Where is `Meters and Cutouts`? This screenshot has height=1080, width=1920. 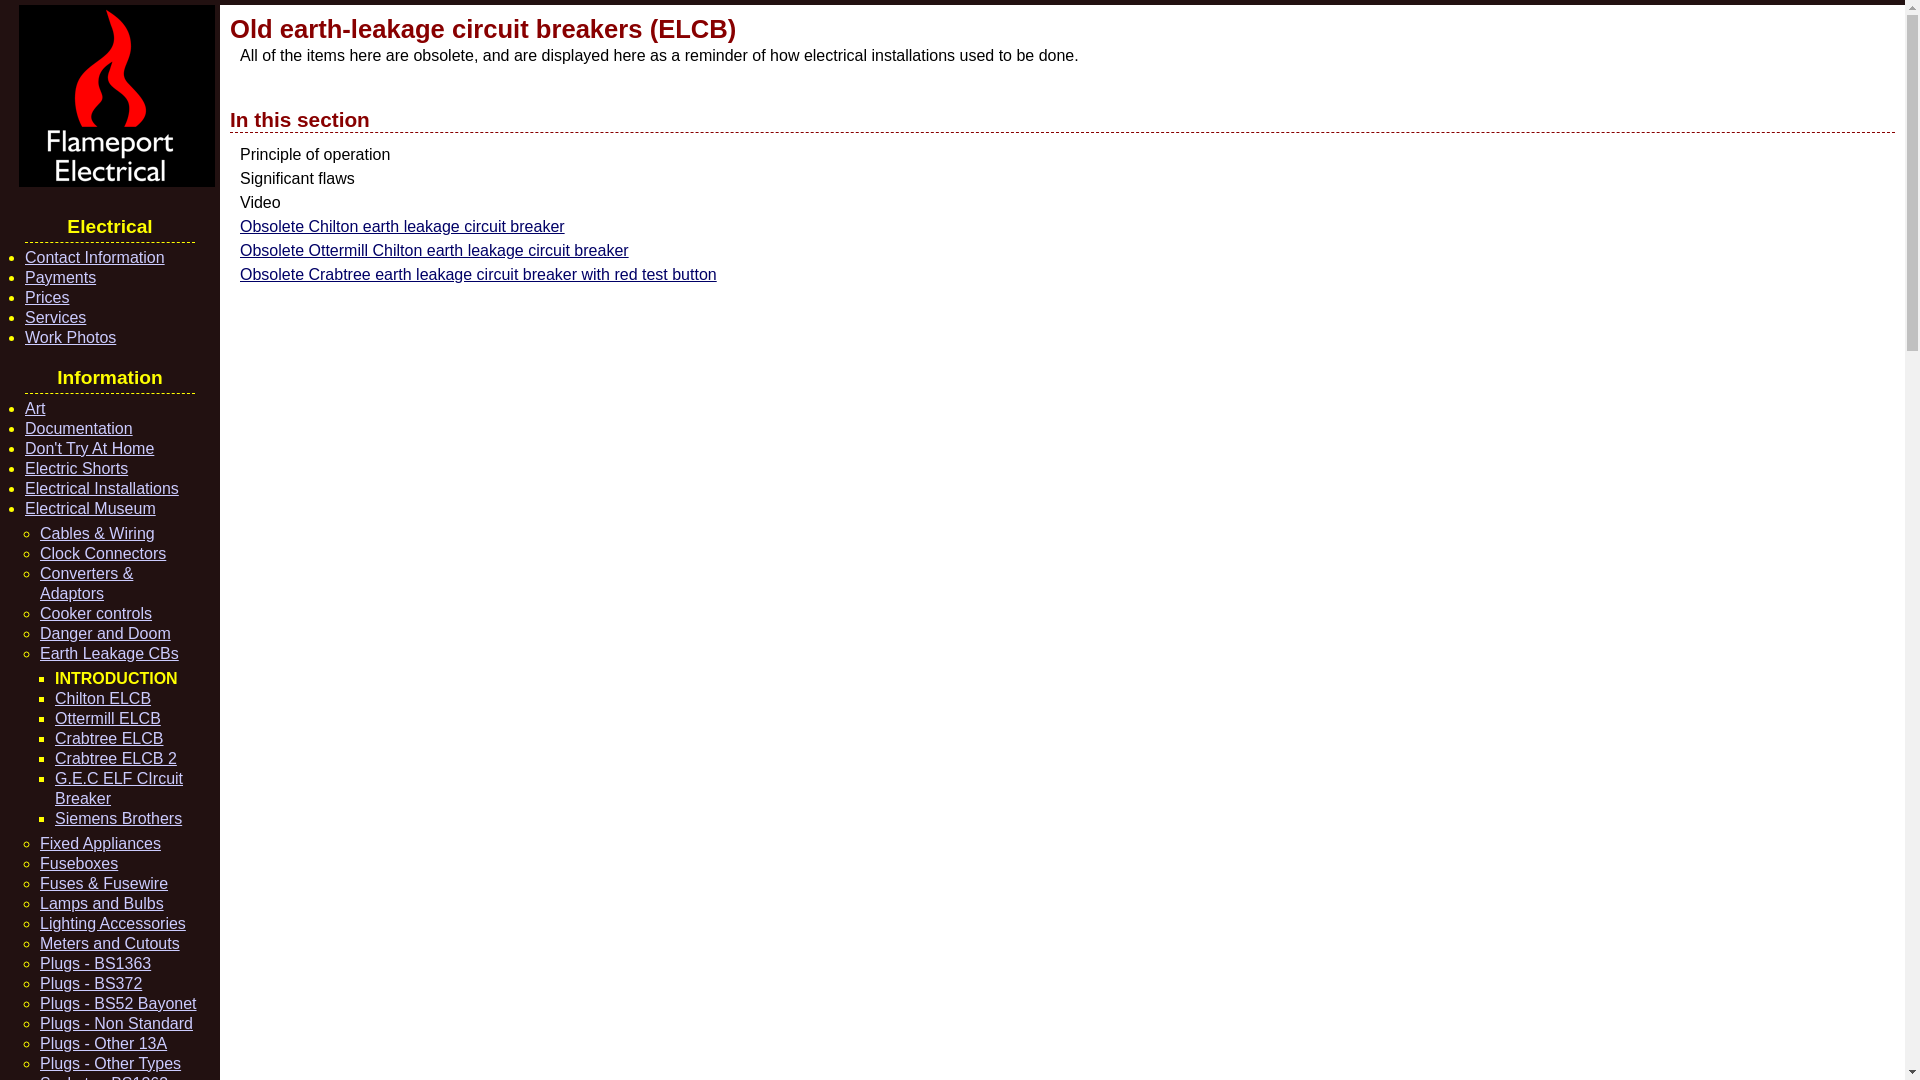
Meters and Cutouts is located at coordinates (110, 943).